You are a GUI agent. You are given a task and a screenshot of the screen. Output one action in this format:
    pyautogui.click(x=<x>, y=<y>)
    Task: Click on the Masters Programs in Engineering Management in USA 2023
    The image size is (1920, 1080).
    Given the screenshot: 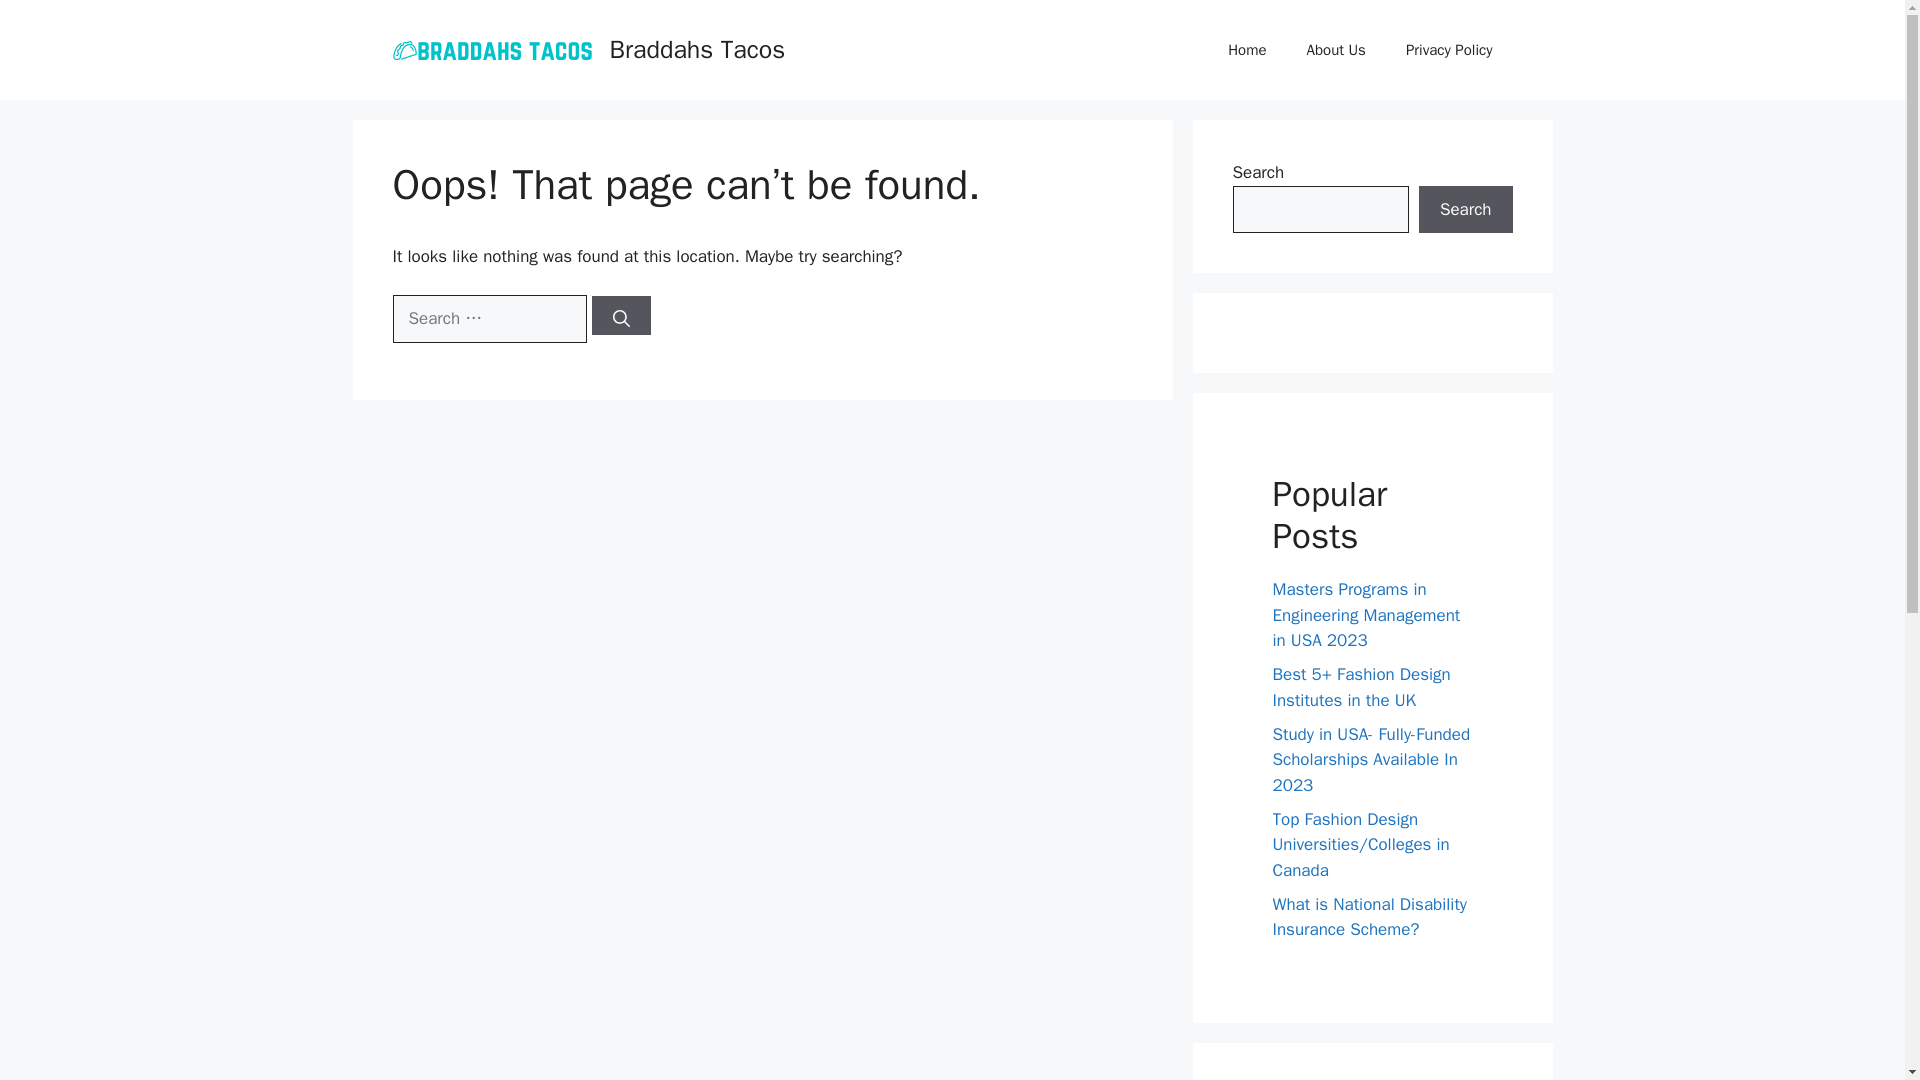 What is the action you would take?
    pyautogui.click(x=1365, y=614)
    